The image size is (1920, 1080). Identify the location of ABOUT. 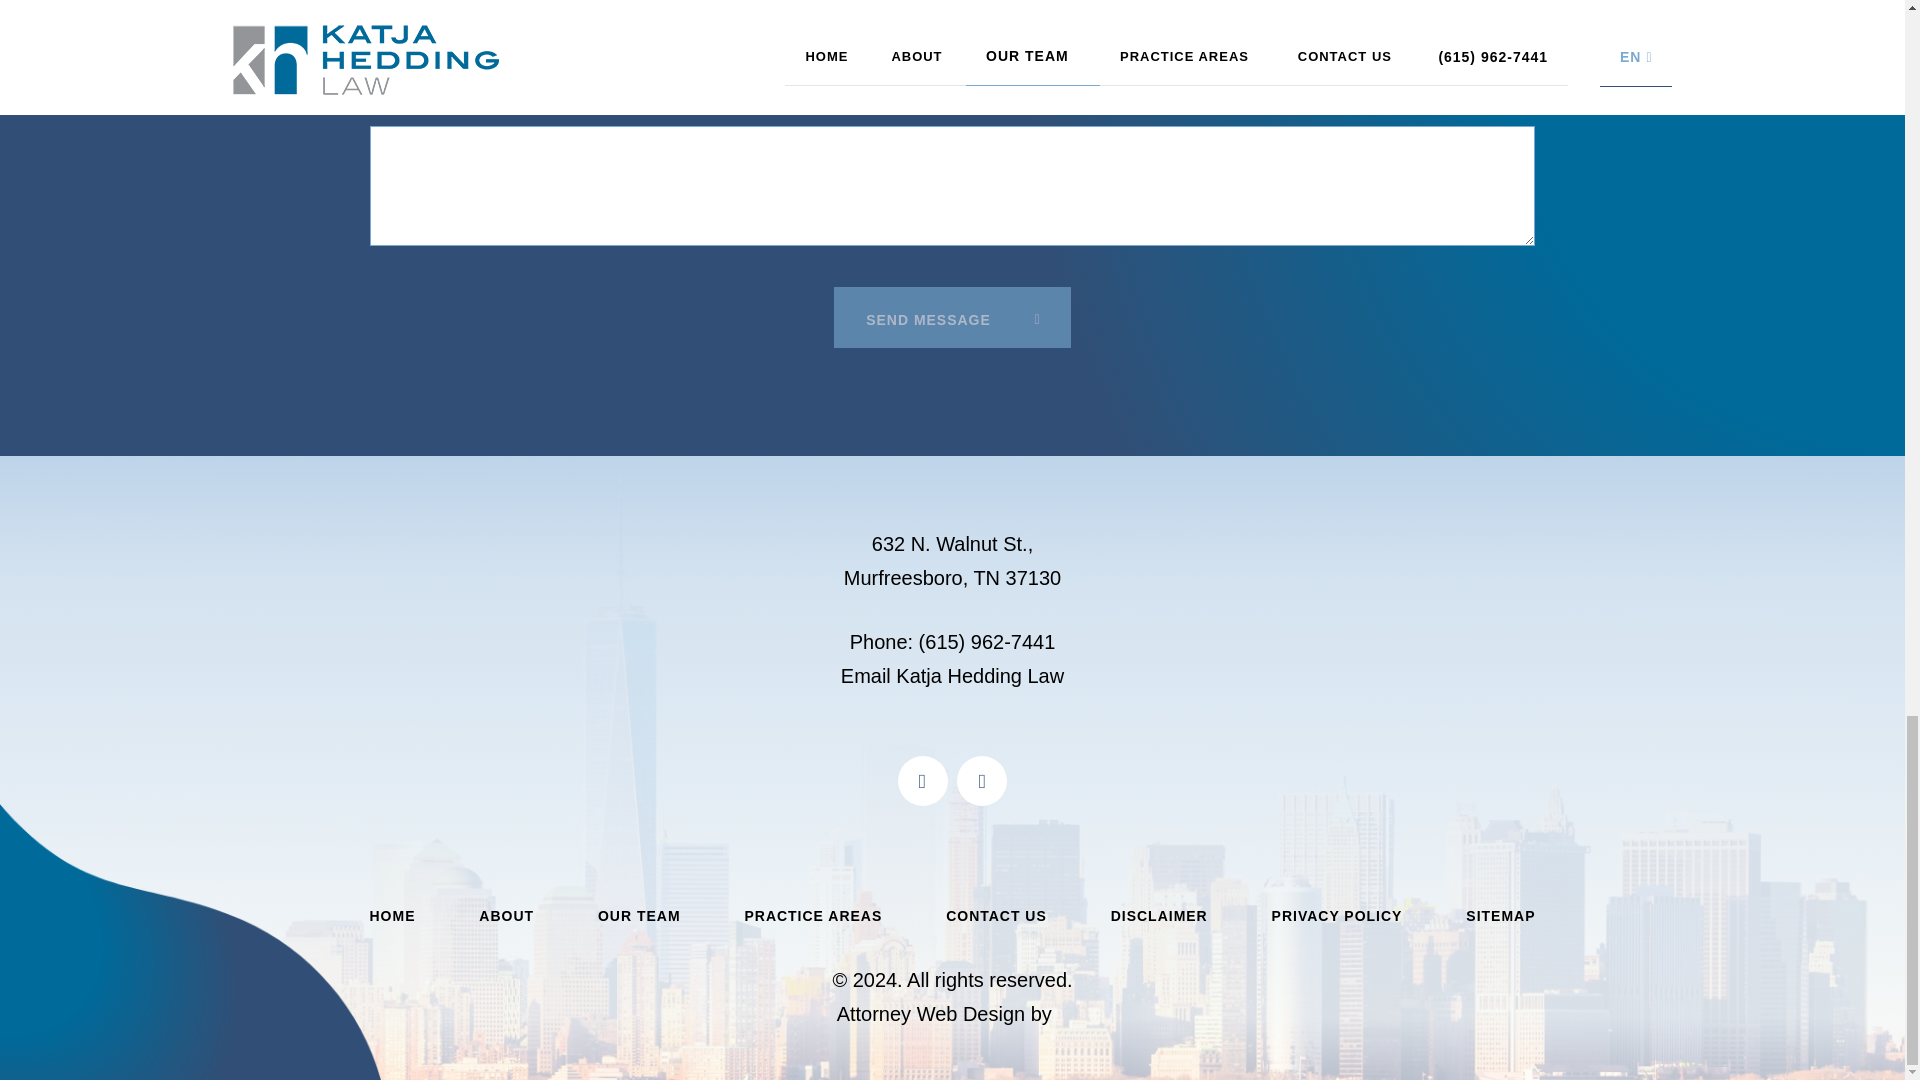
(506, 916).